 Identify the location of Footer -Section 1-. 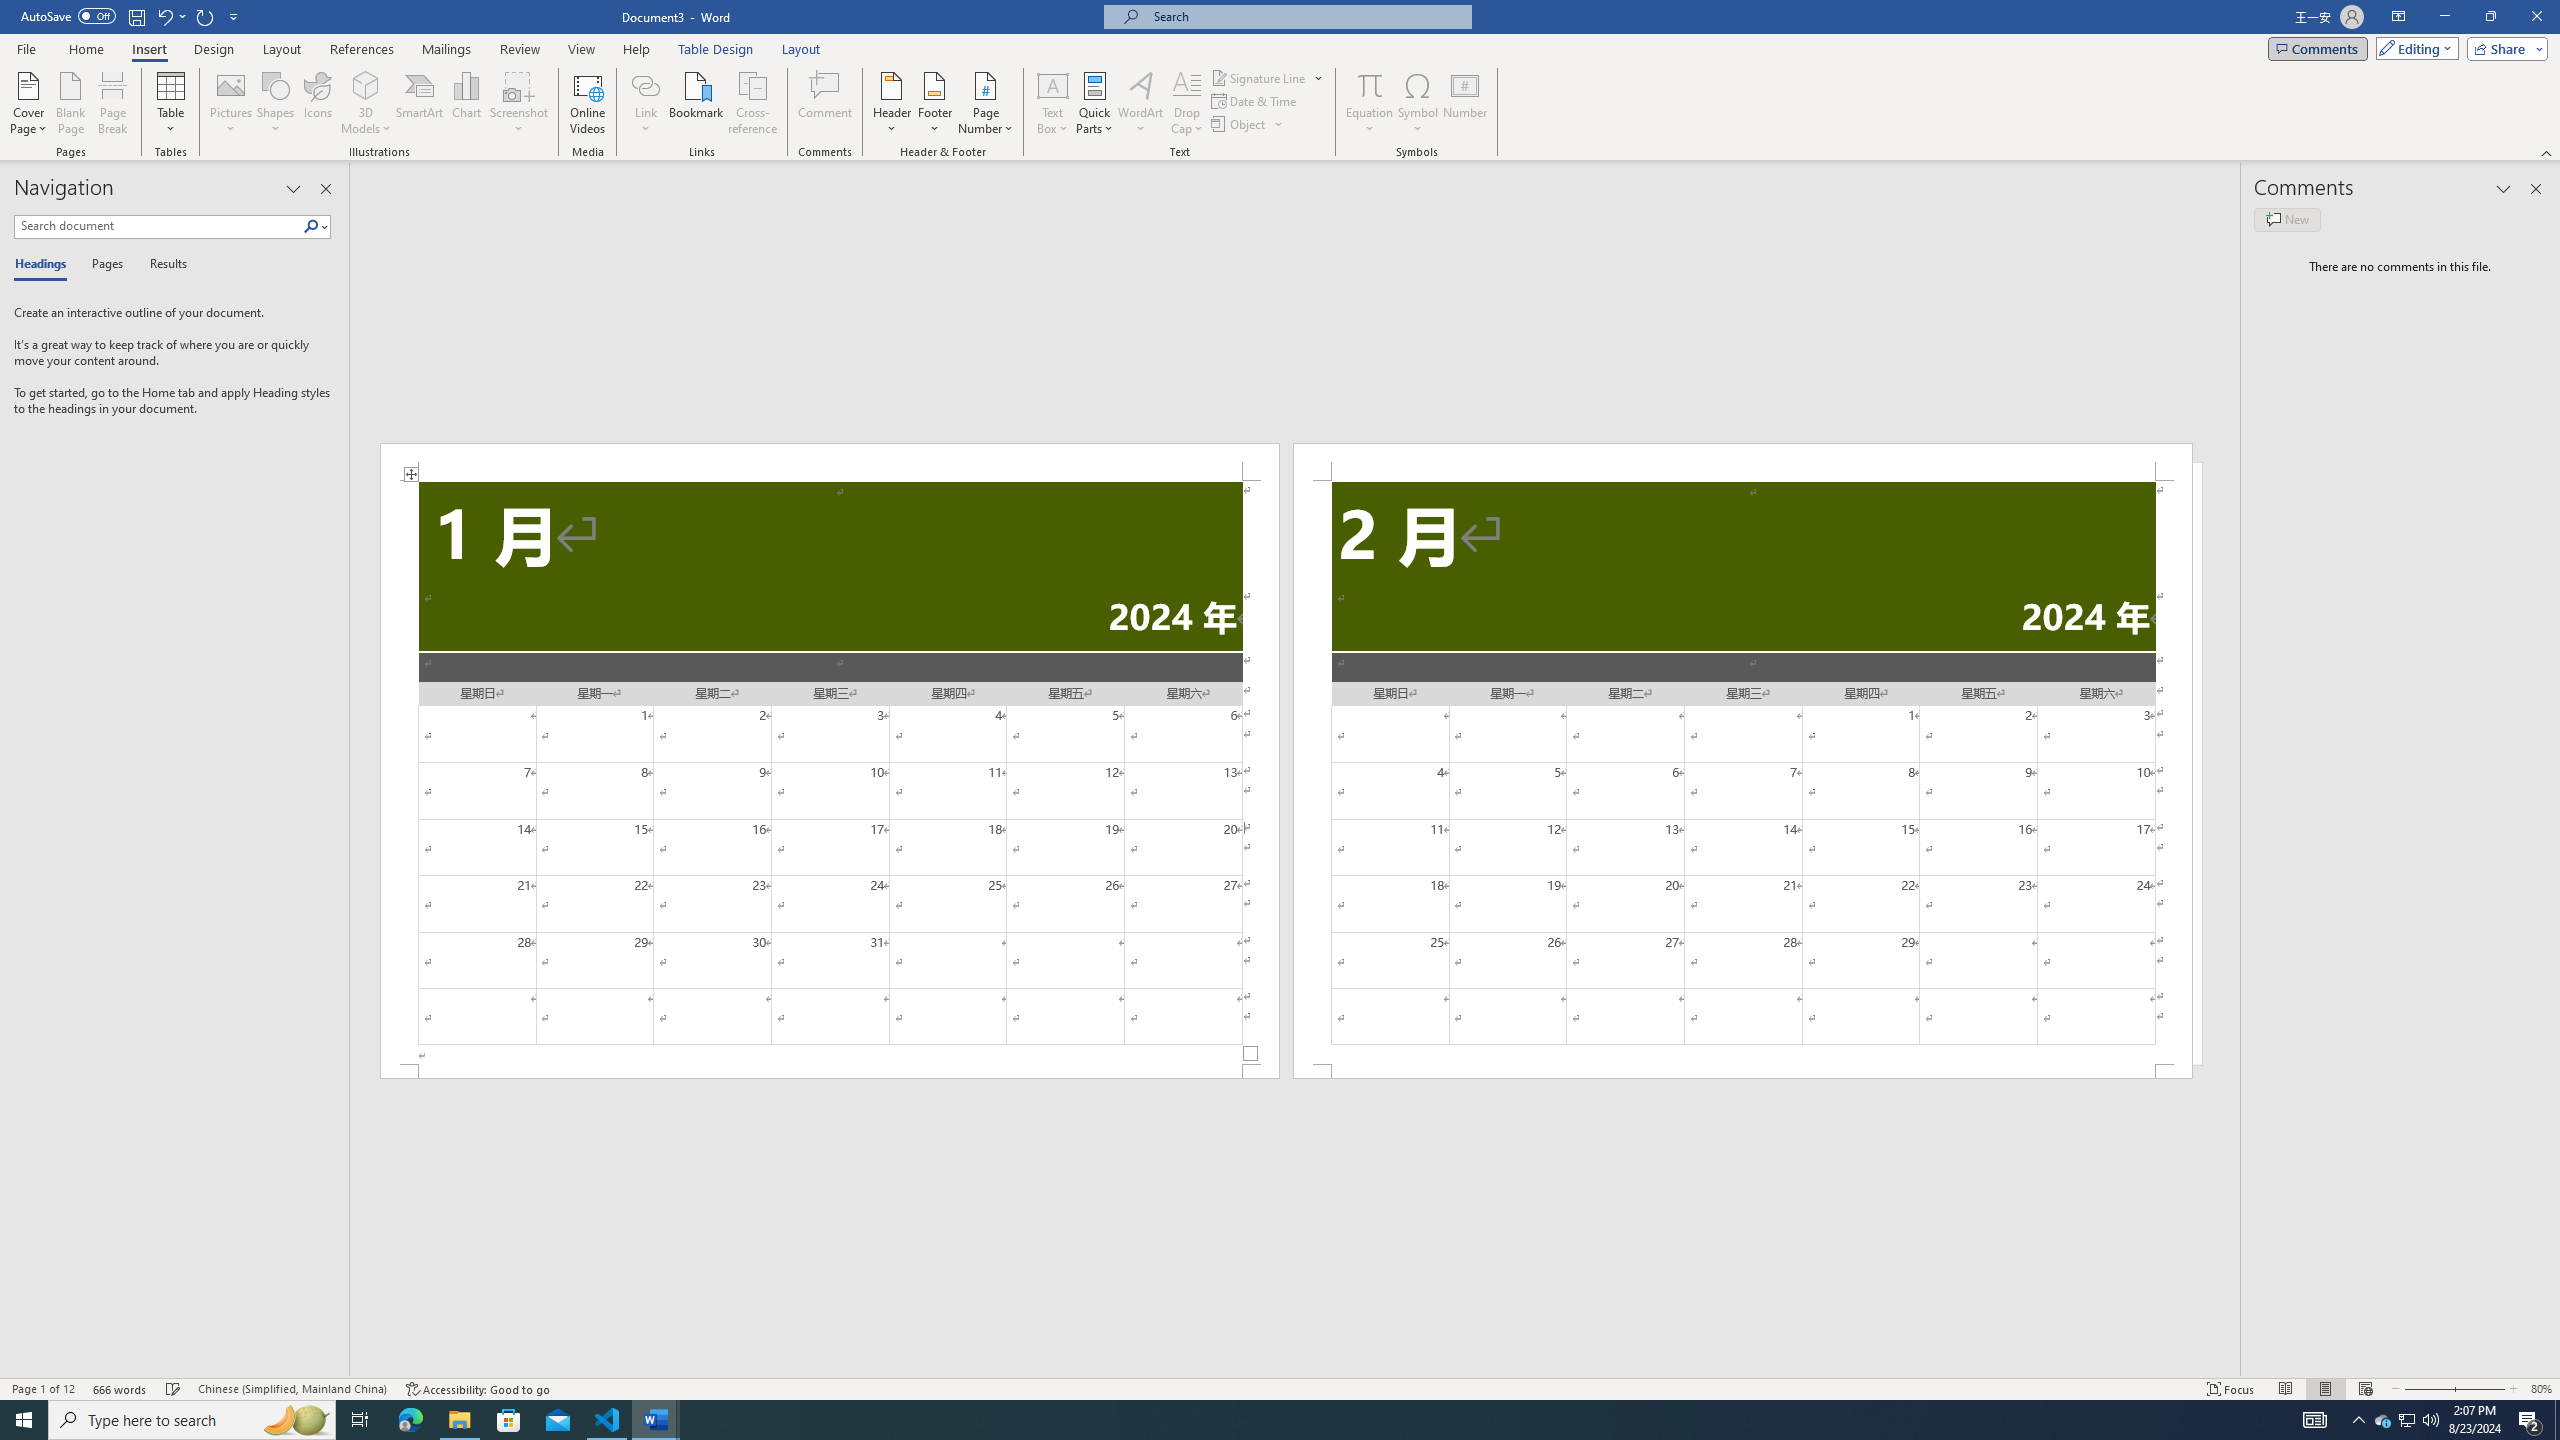
(829, 1071).